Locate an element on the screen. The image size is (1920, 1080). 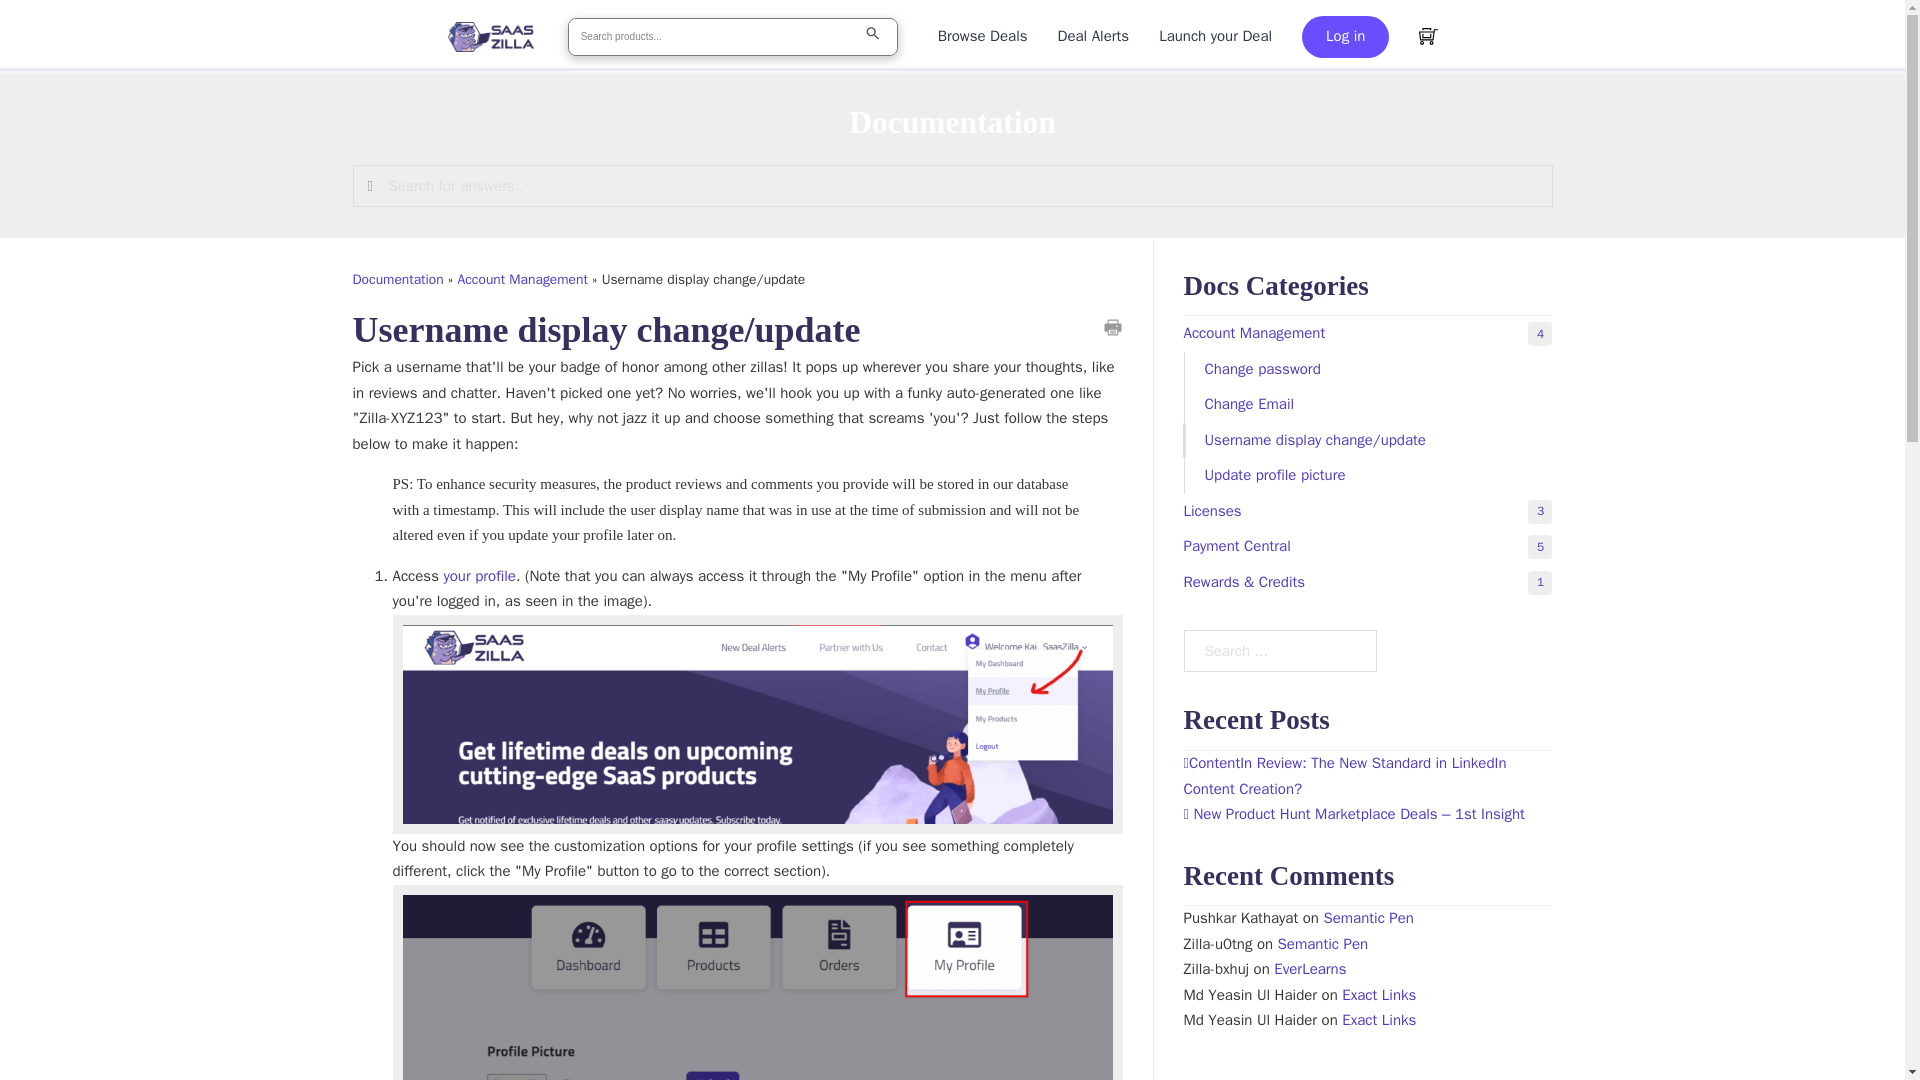
Account Management is located at coordinates (522, 280).